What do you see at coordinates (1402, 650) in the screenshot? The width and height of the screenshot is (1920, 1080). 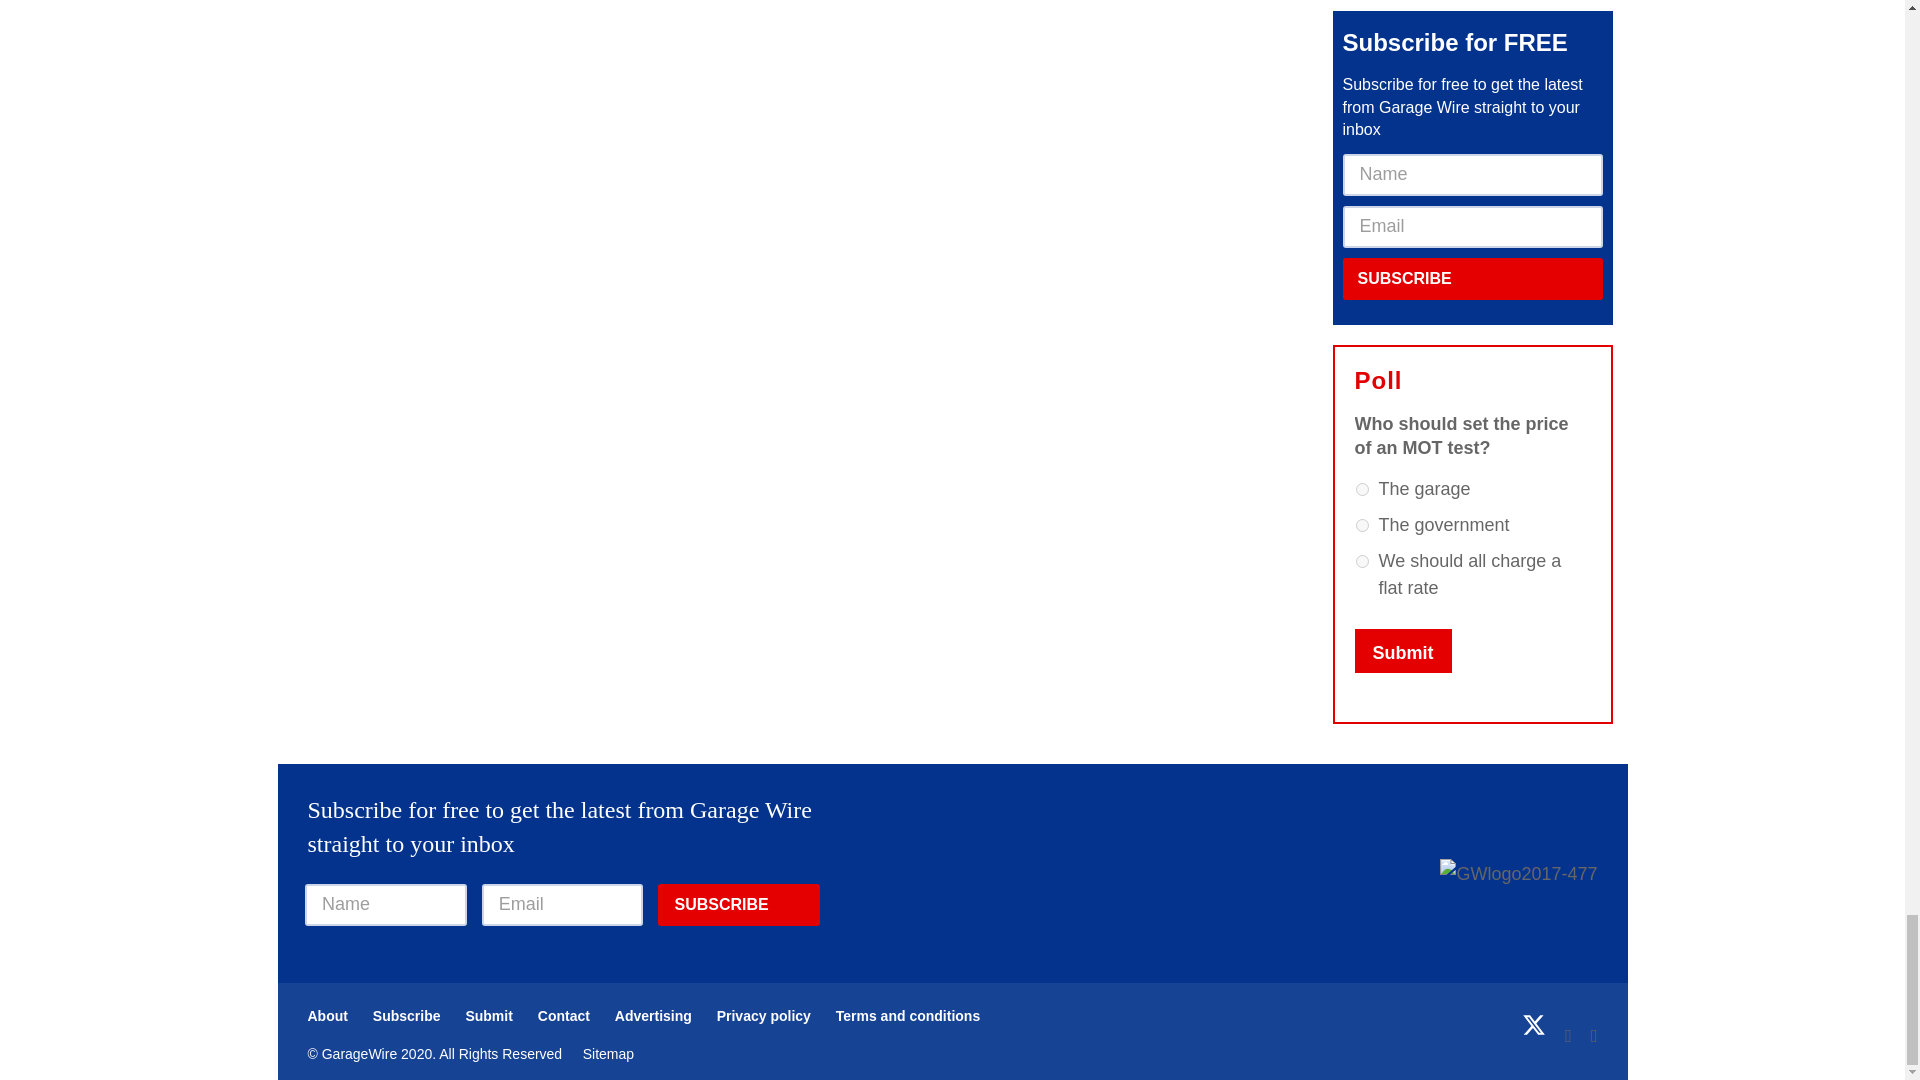 I see `Submit` at bounding box center [1402, 650].